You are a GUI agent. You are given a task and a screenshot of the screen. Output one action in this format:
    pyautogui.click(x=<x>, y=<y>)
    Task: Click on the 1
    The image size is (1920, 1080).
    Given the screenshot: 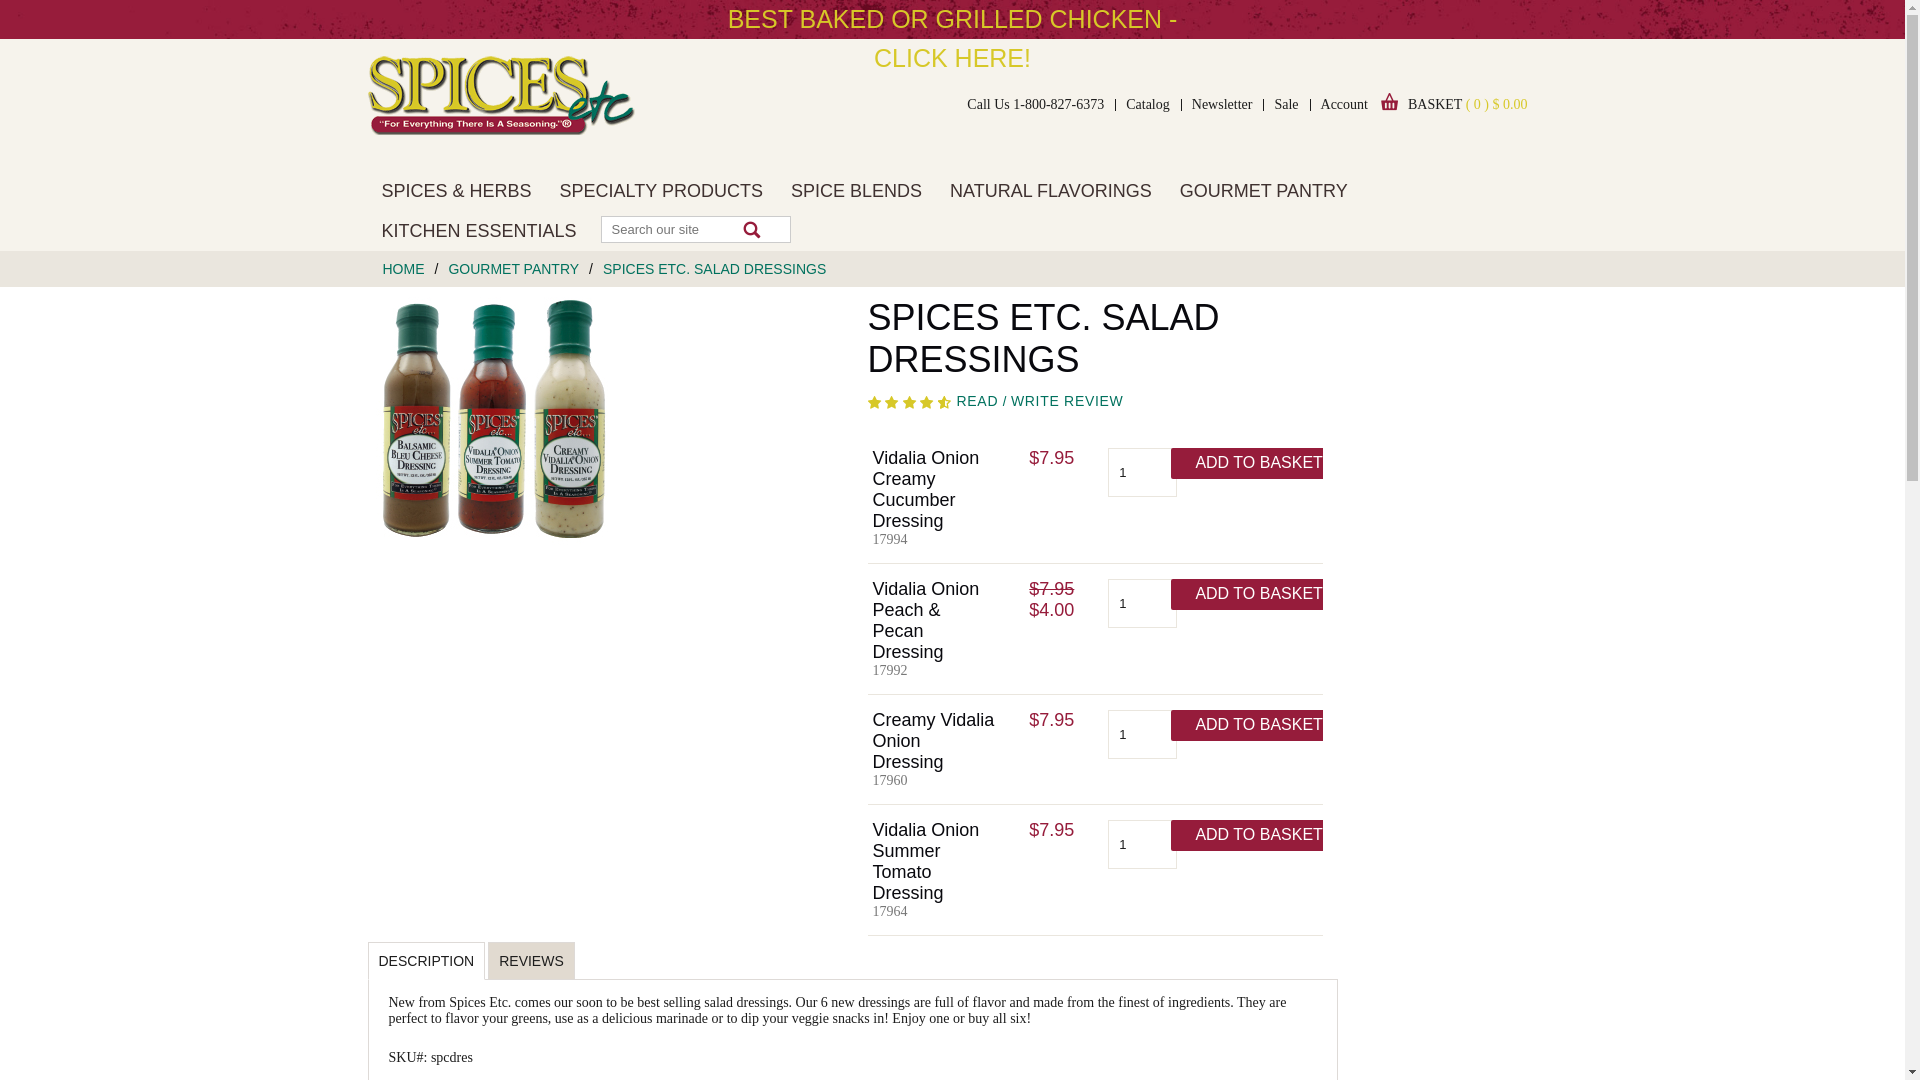 What is the action you would take?
    pyautogui.click(x=1142, y=844)
    